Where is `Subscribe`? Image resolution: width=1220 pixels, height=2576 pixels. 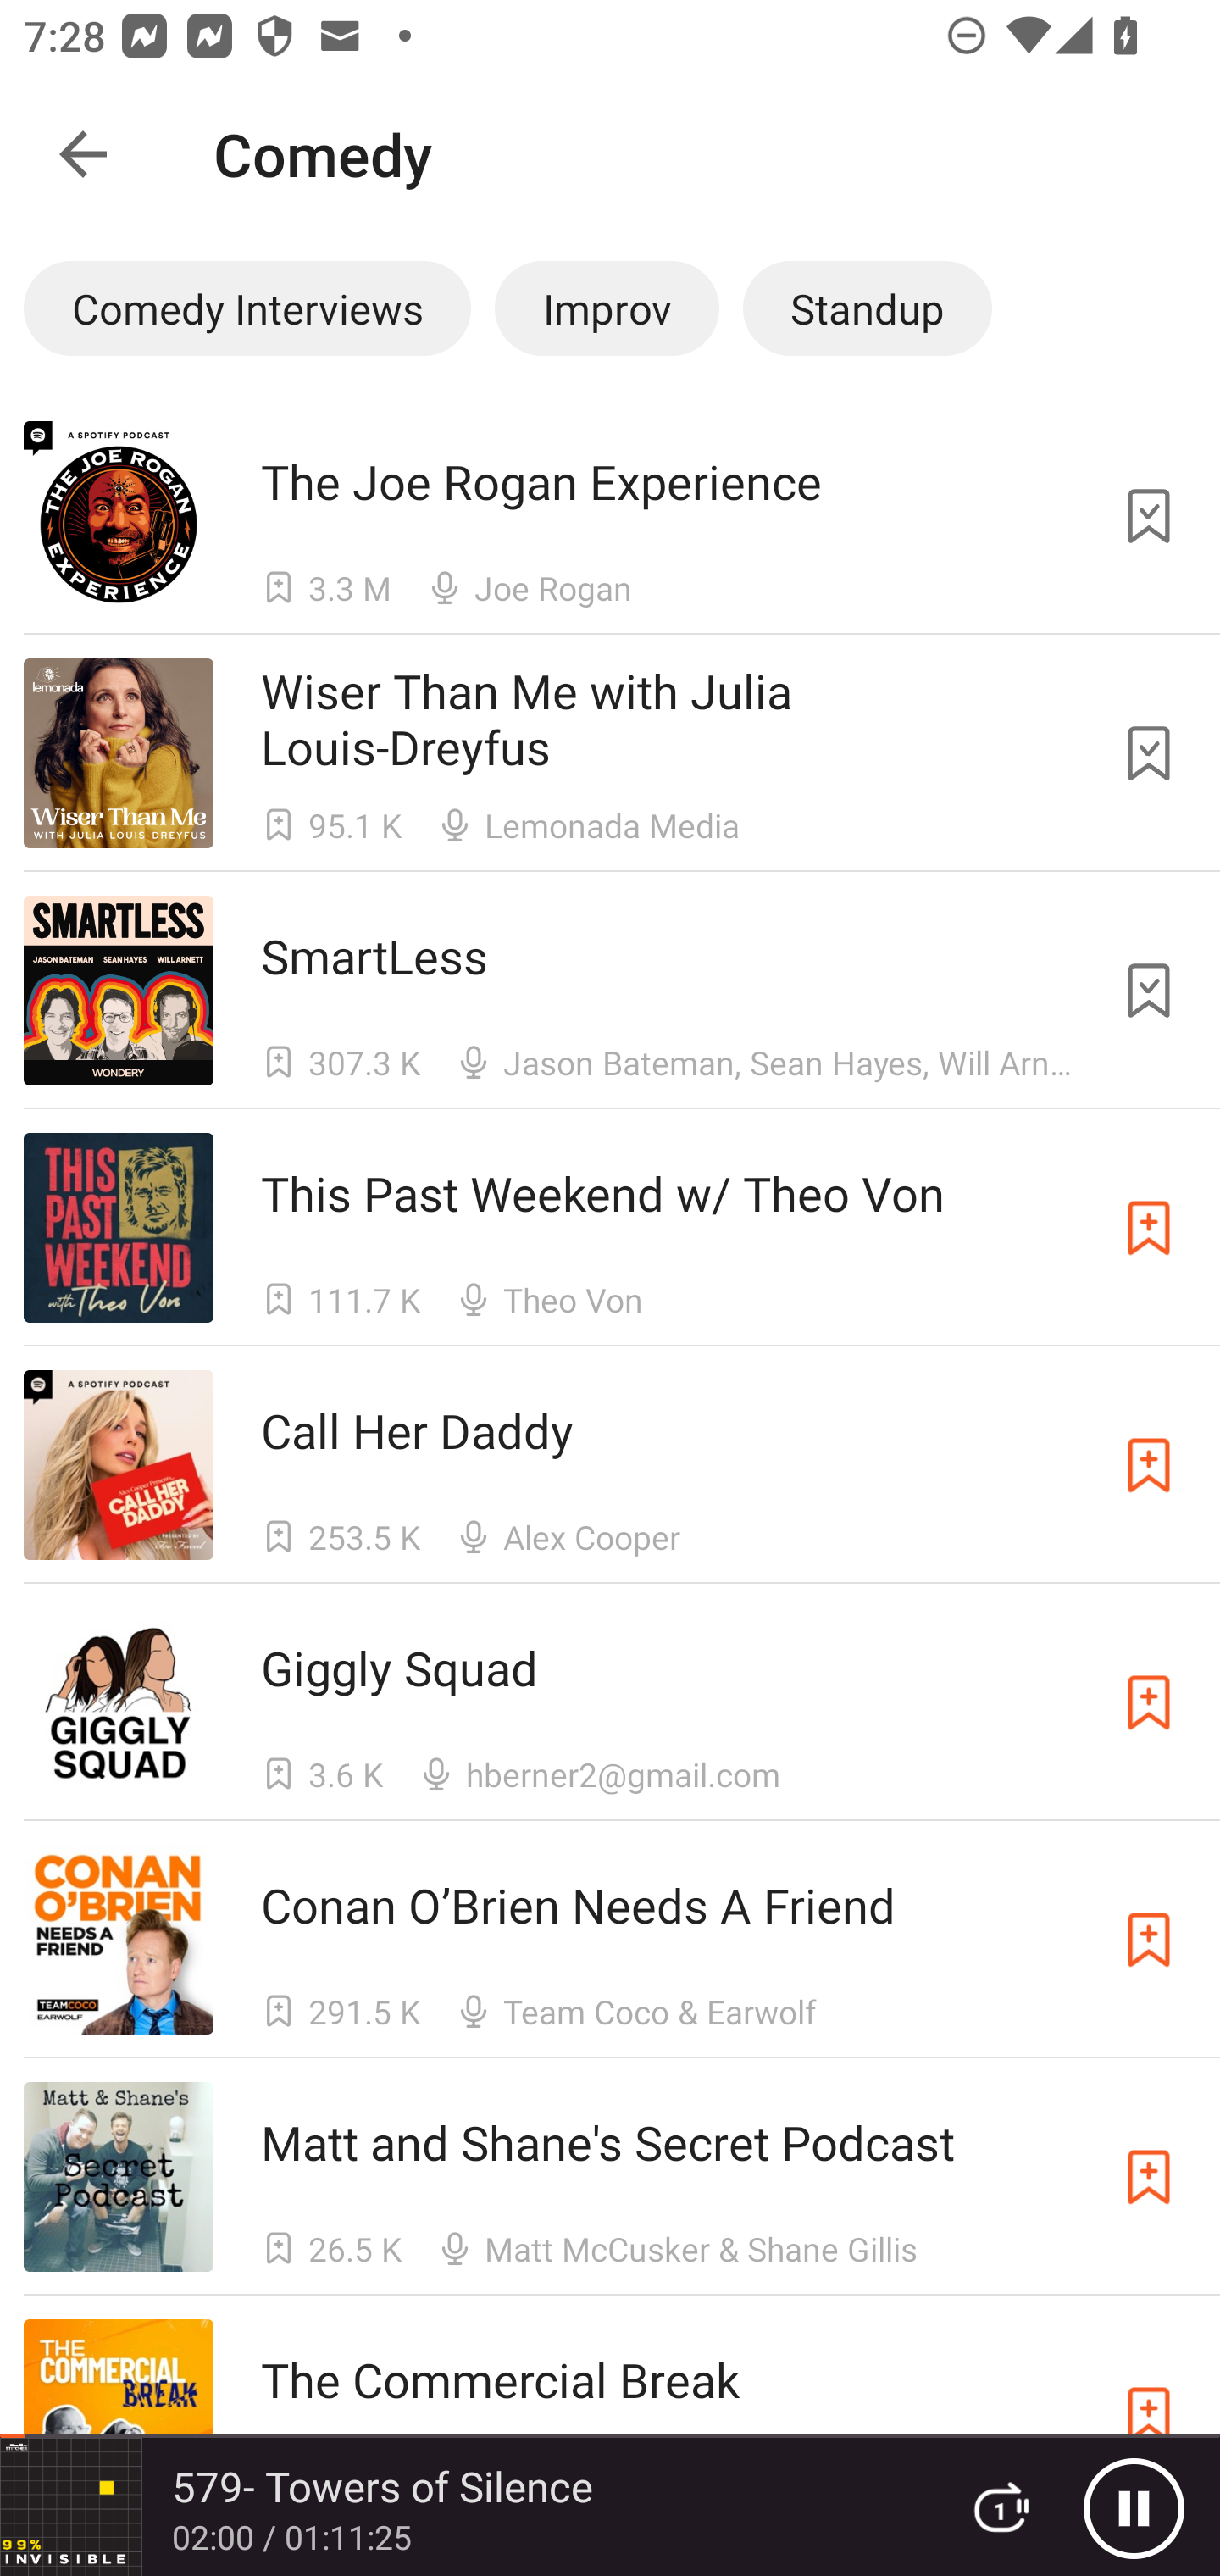 Subscribe is located at coordinates (1149, 1227).